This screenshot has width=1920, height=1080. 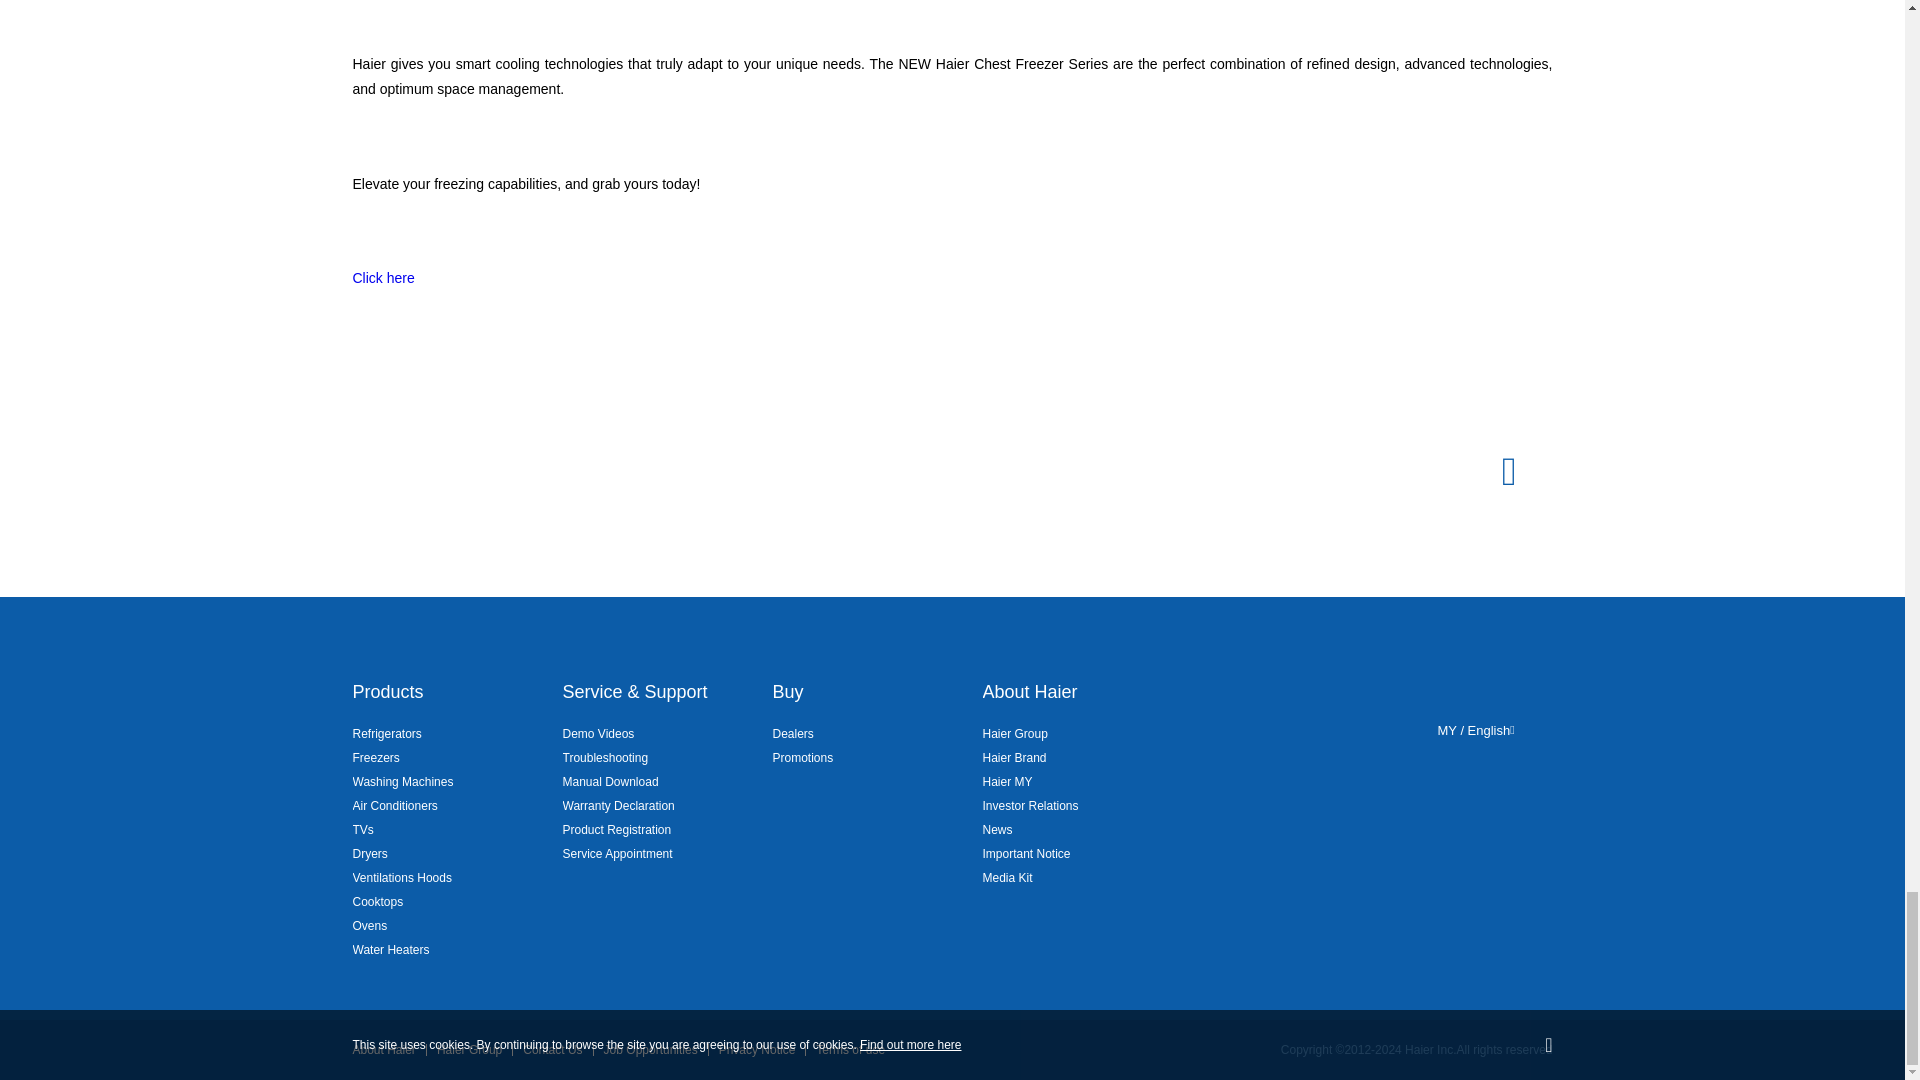 I want to click on Refrigerators, so click(x=386, y=734).